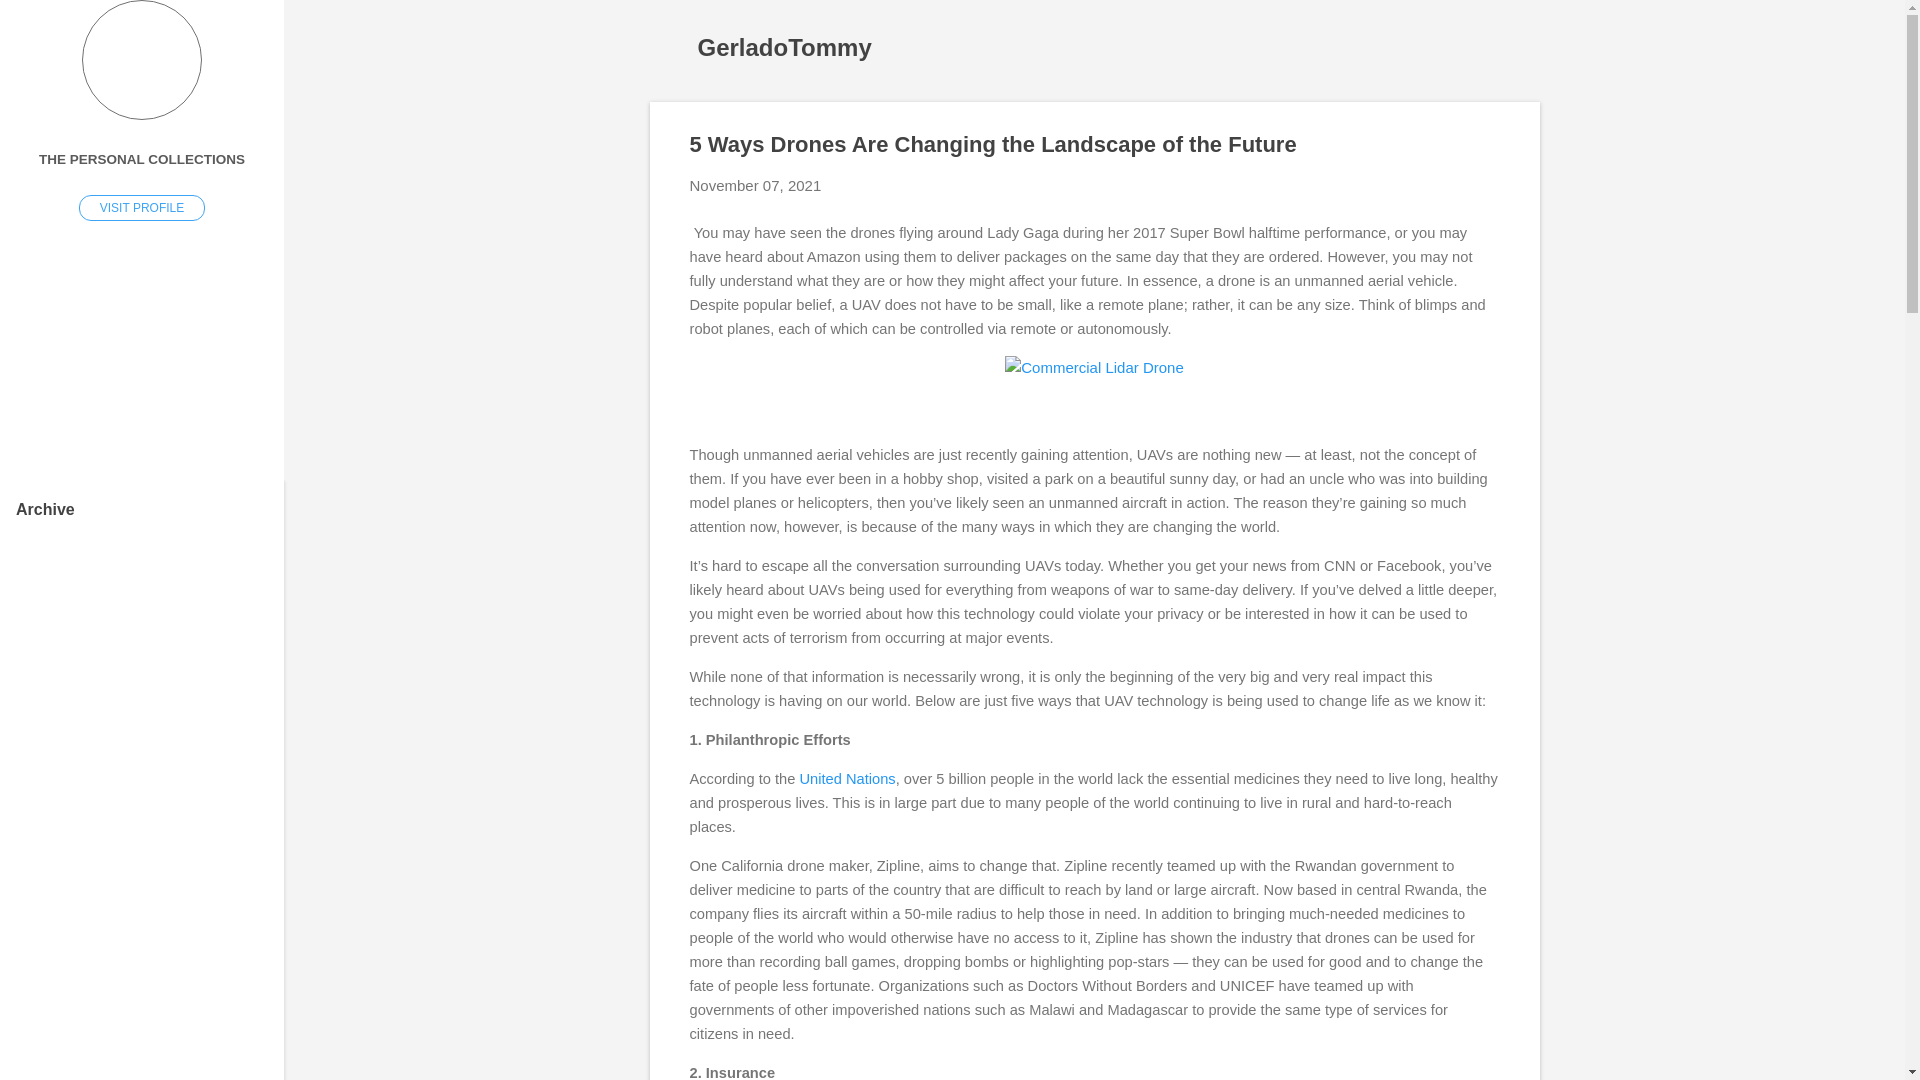 Image resolution: width=1920 pixels, height=1080 pixels. I want to click on United Nations, so click(848, 778).